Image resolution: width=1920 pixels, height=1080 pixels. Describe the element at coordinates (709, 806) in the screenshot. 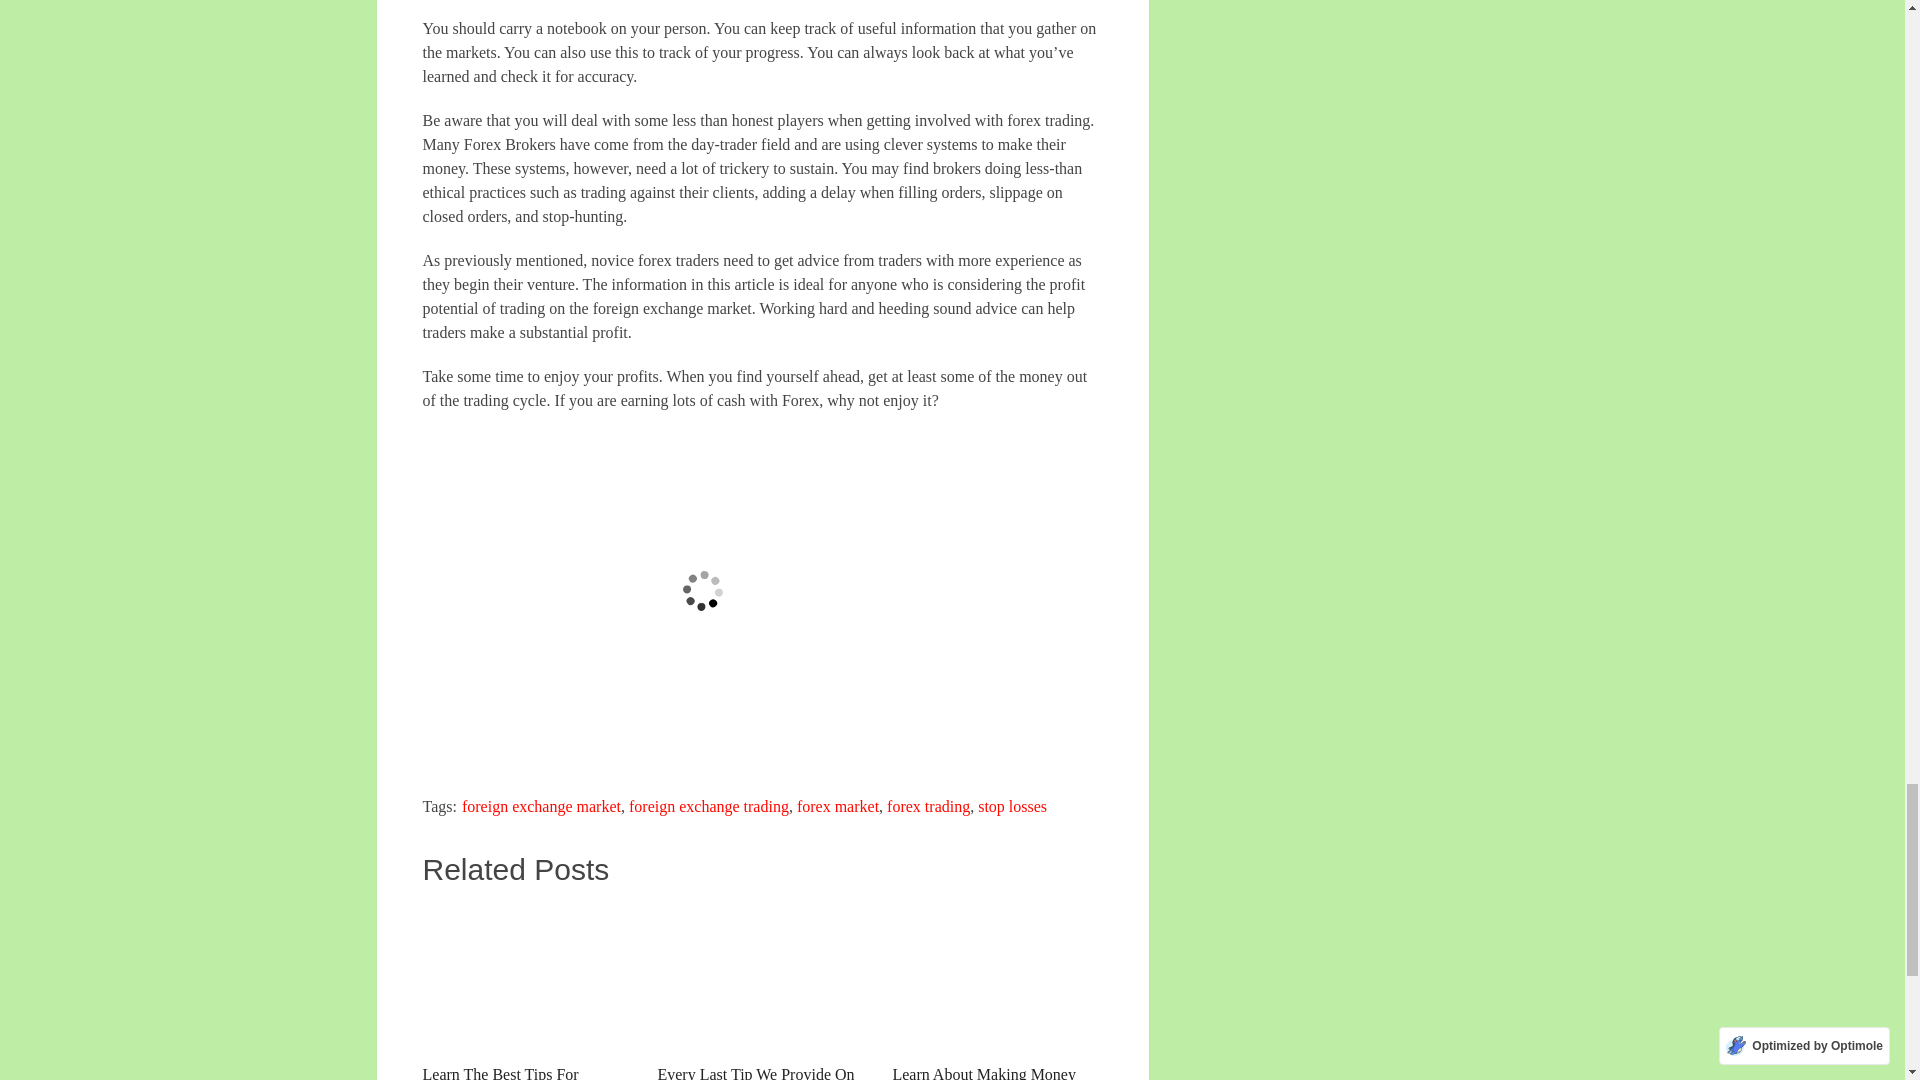

I see `foreign exchange trading` at that location.